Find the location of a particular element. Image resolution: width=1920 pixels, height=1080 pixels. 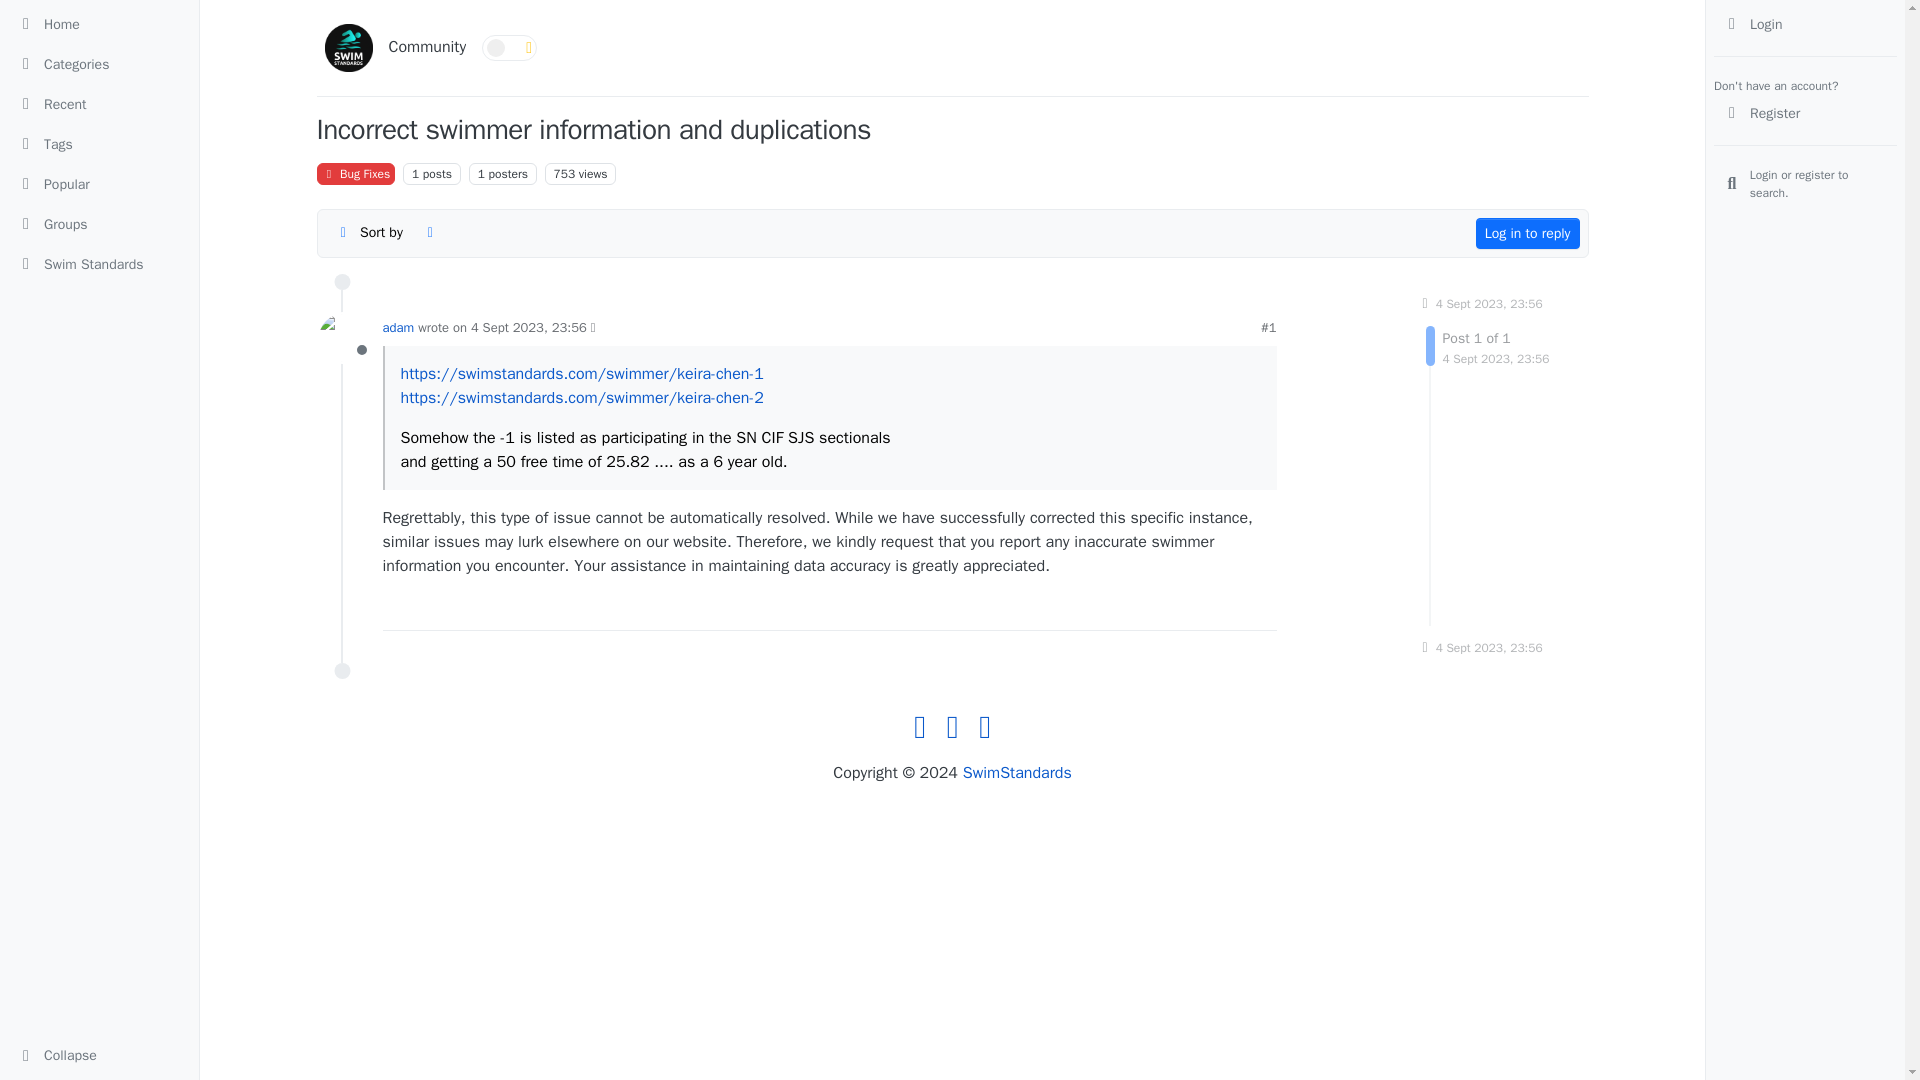

Log in to reply is located at coordinates (1528, 234).